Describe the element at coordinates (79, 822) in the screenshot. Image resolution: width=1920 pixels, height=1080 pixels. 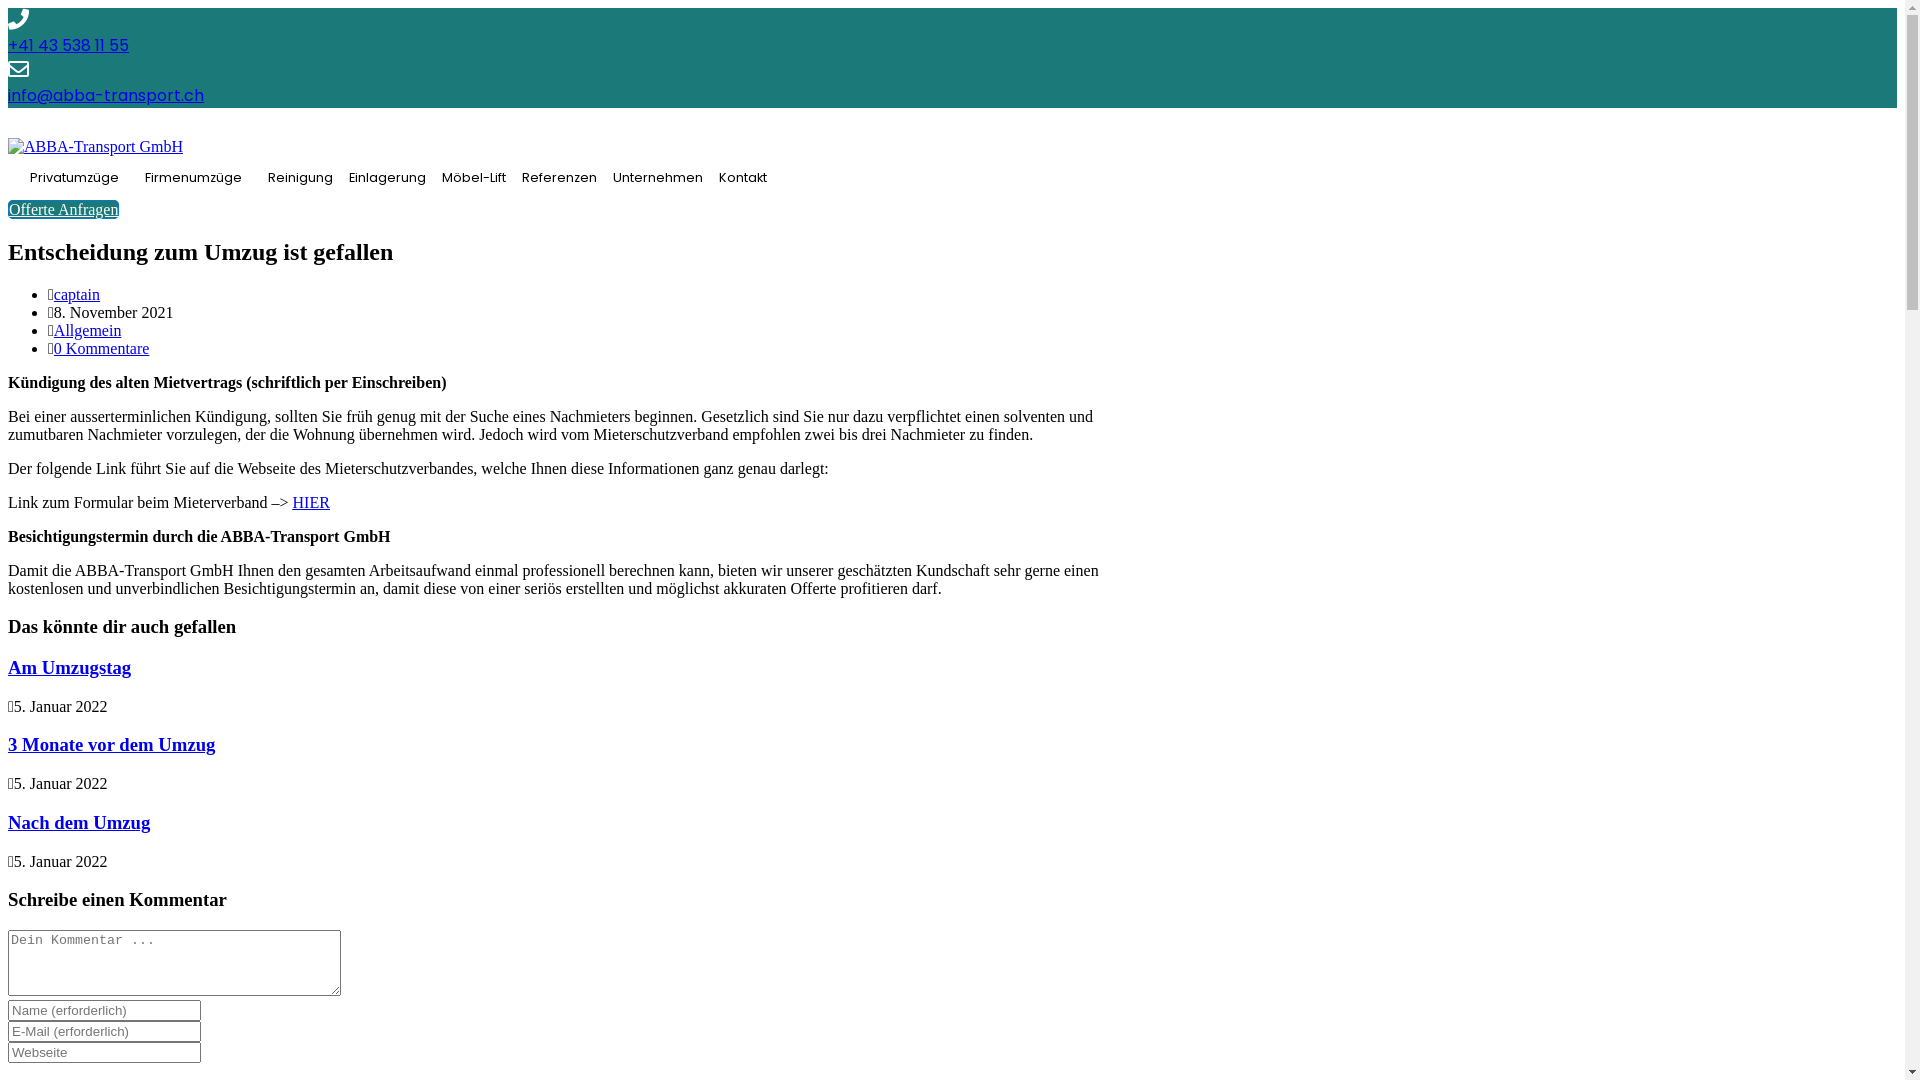
I see `Nach dem Umzug` at that location.